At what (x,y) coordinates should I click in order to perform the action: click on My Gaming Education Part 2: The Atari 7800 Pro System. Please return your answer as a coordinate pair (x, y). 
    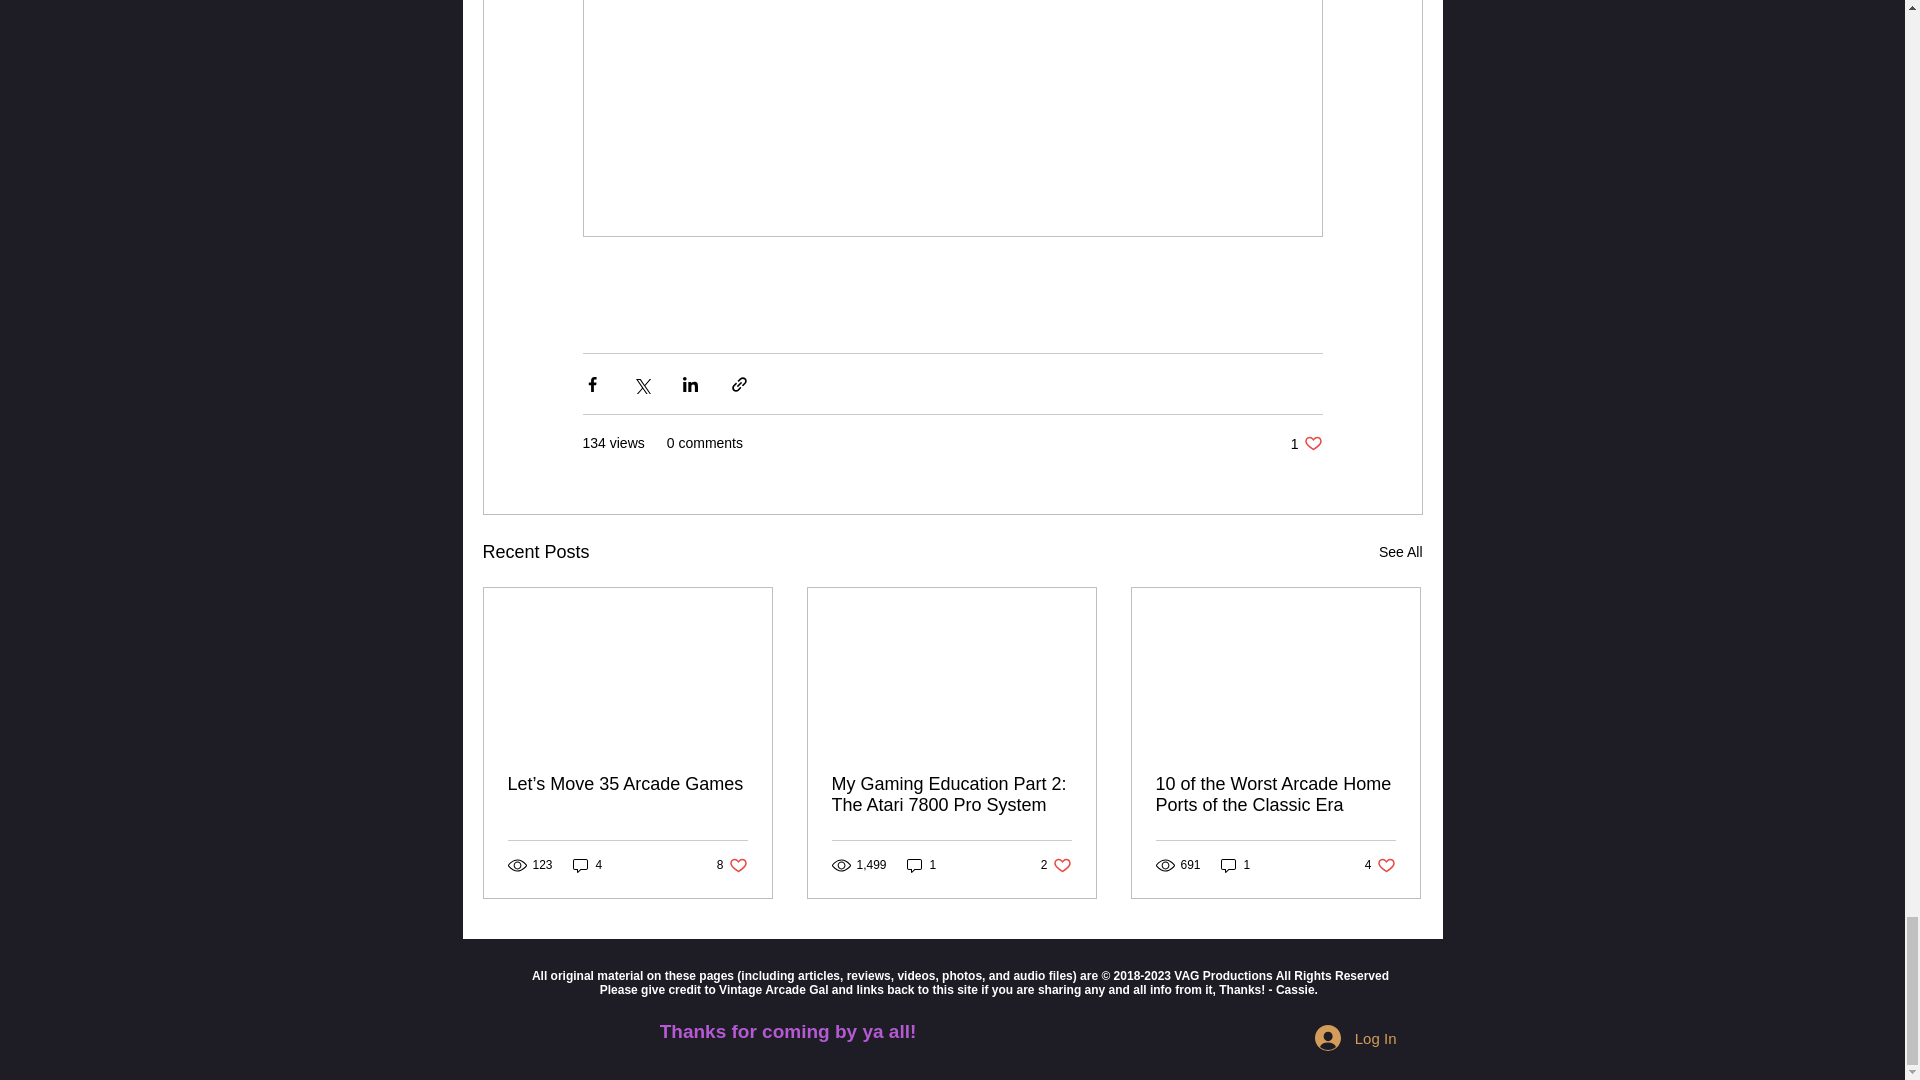
    Looking at the image, I should click on (1275, 795).